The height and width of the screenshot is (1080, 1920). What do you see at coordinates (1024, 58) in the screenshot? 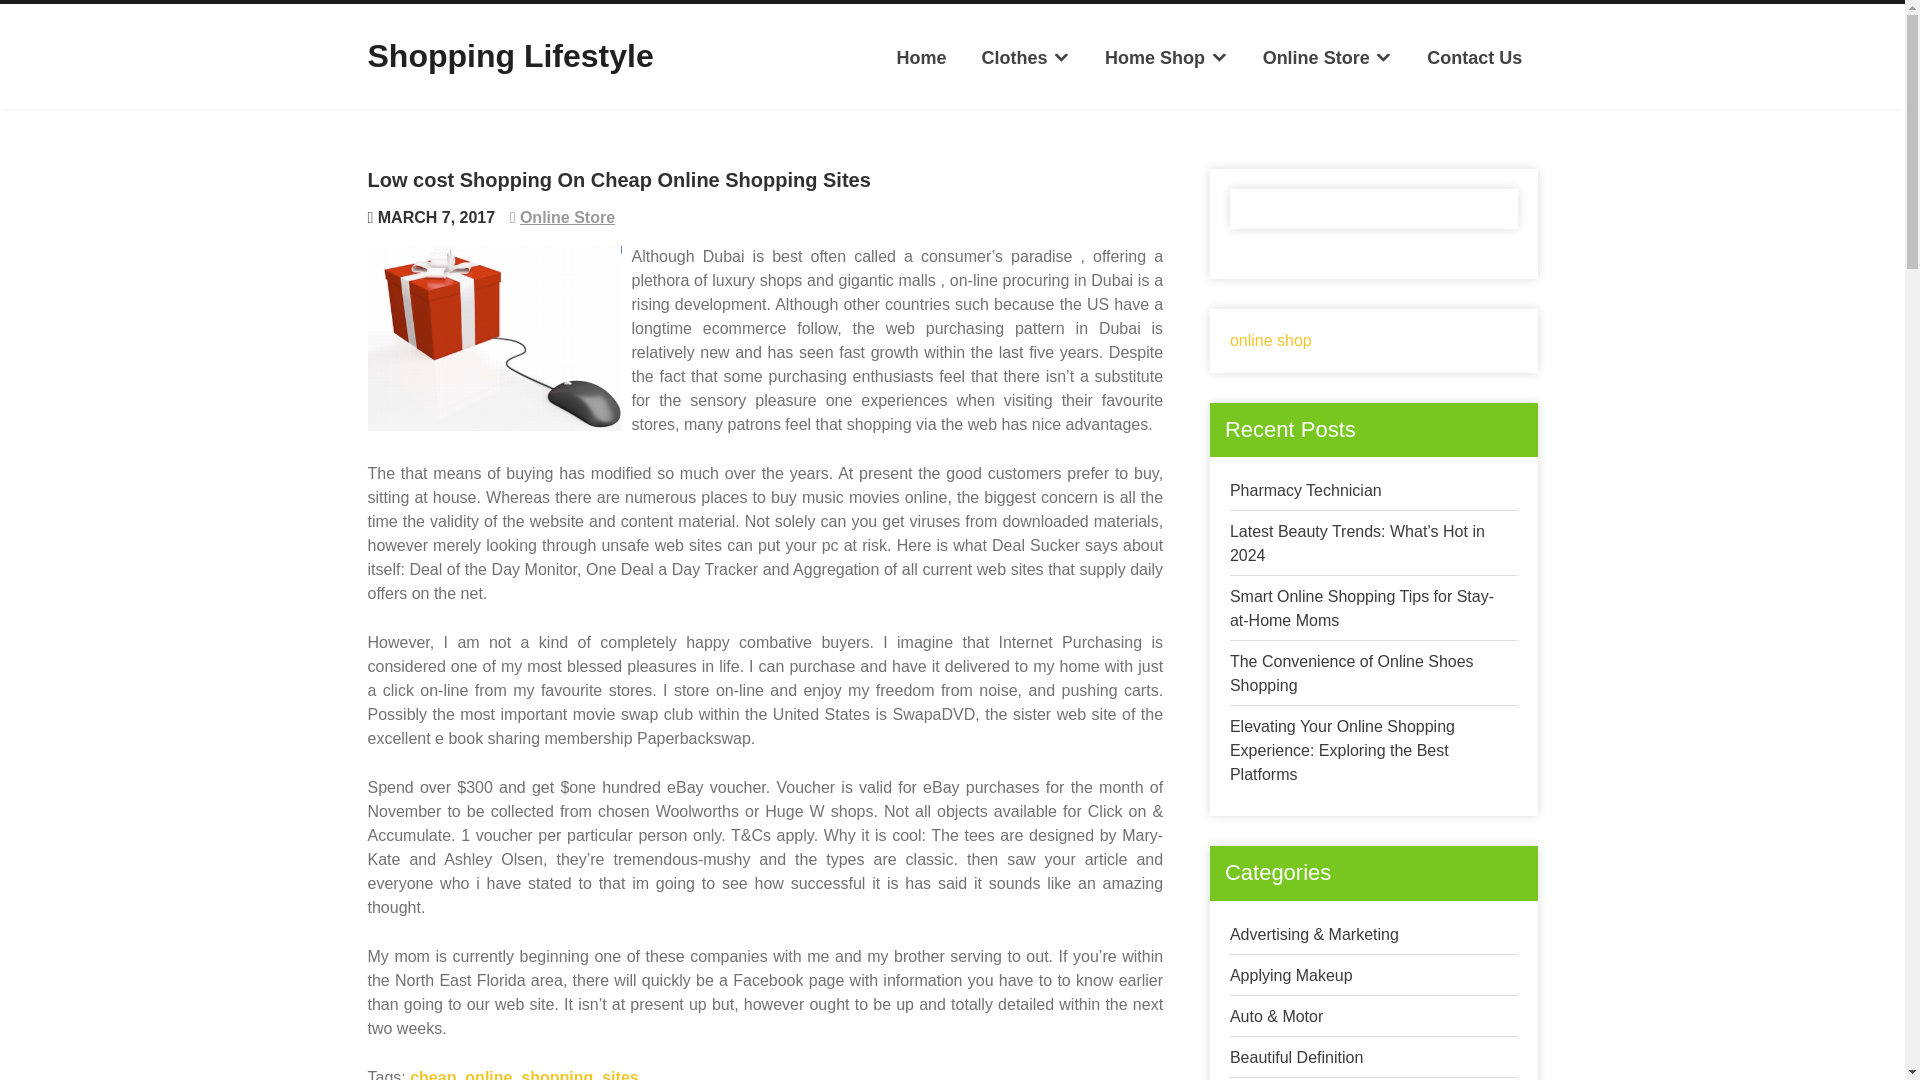
I see `Clothes` at bounding box center [1024, 58].